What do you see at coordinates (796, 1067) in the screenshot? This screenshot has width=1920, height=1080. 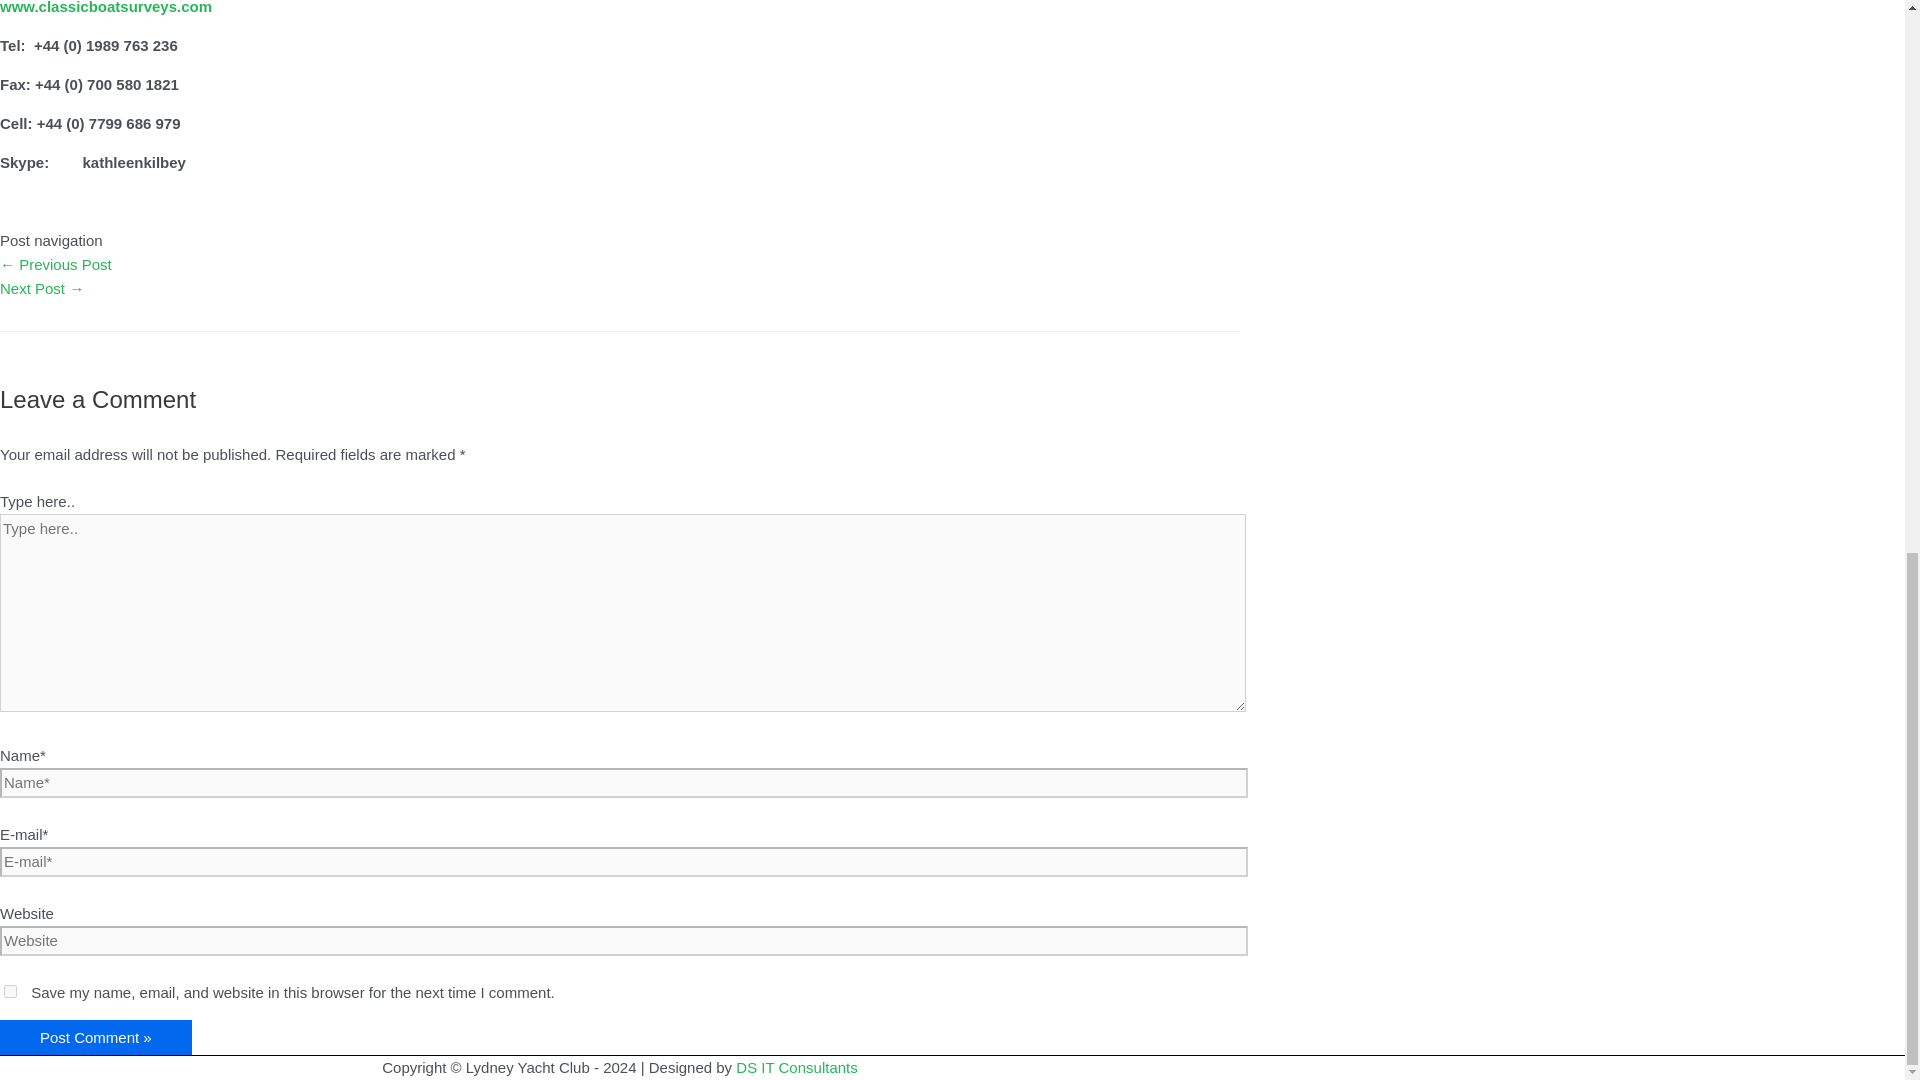 I see `DS IT Consultants` at bounding box center [796, 1067].